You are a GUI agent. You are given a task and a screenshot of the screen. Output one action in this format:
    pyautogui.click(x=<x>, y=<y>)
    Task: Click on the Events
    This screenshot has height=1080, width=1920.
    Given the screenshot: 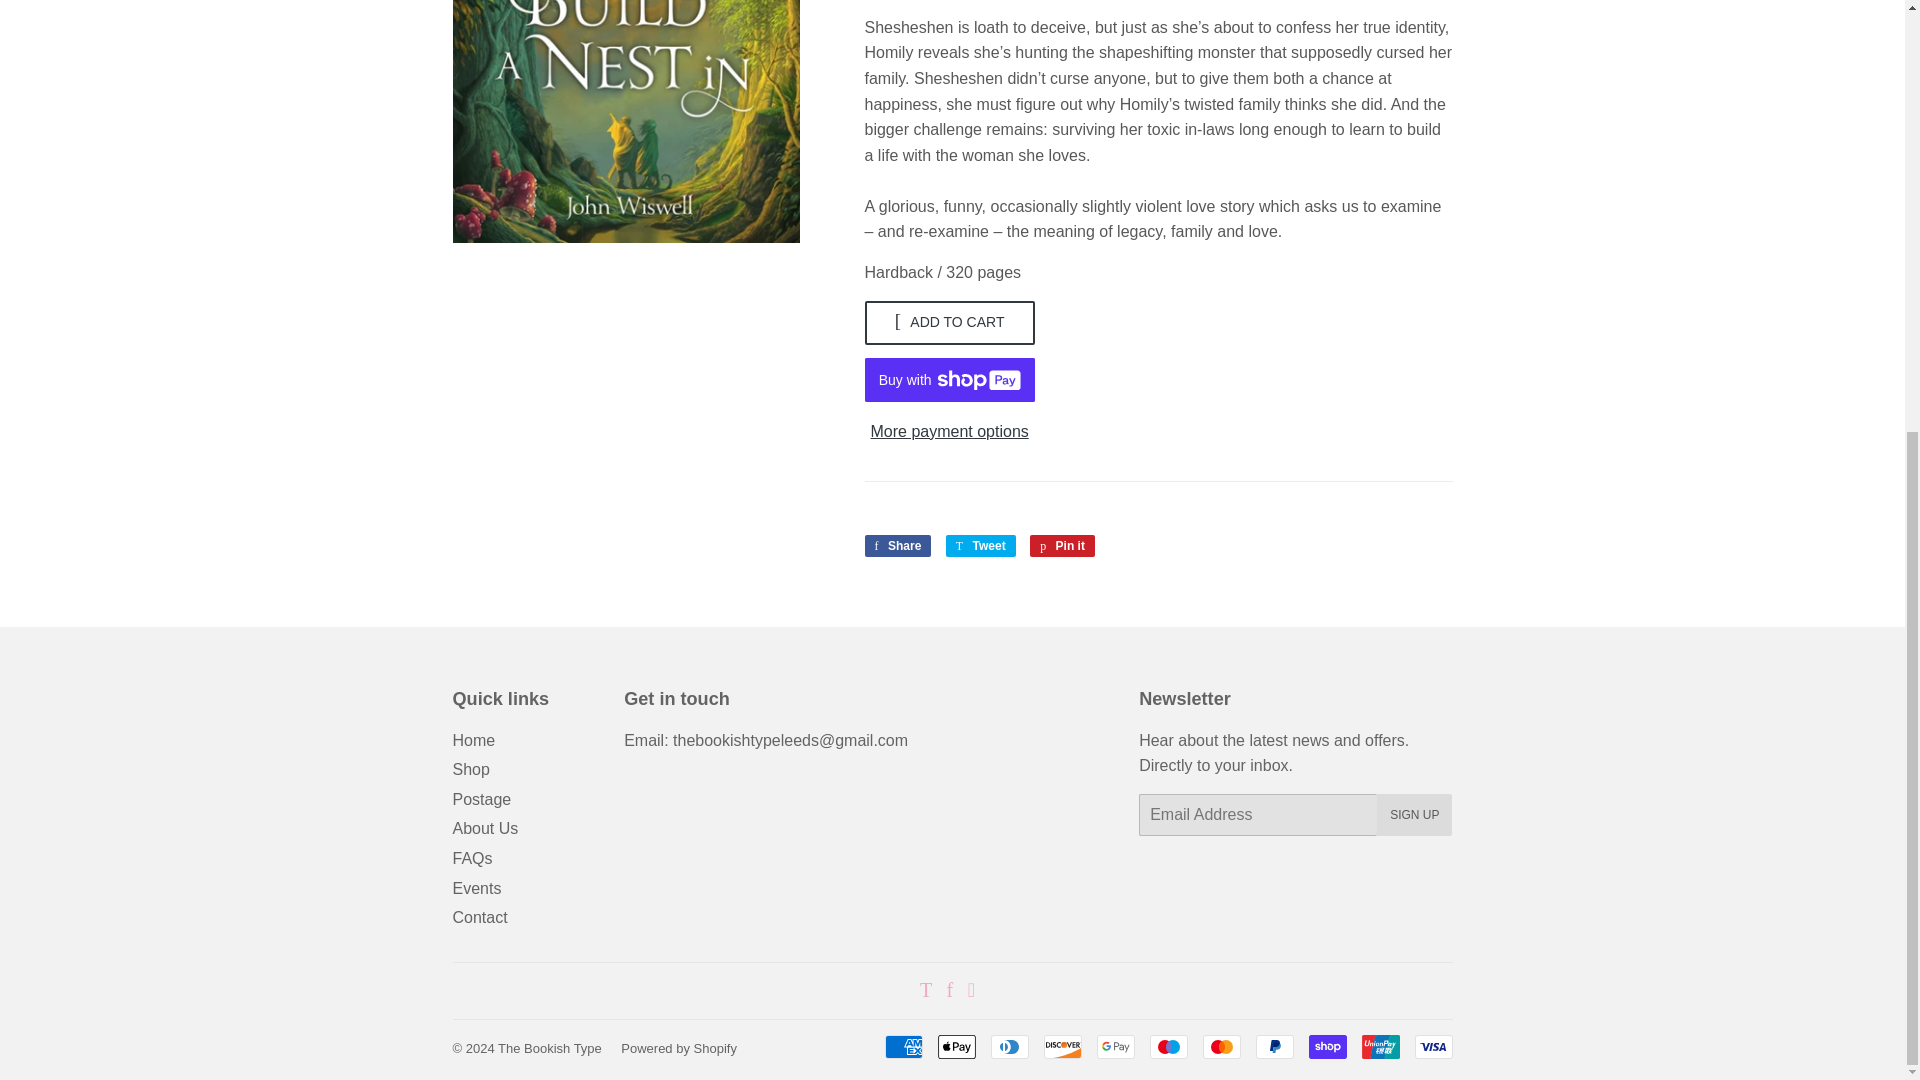 What is the action you would take?
    pyautogui.click(x=898, y=546)
    